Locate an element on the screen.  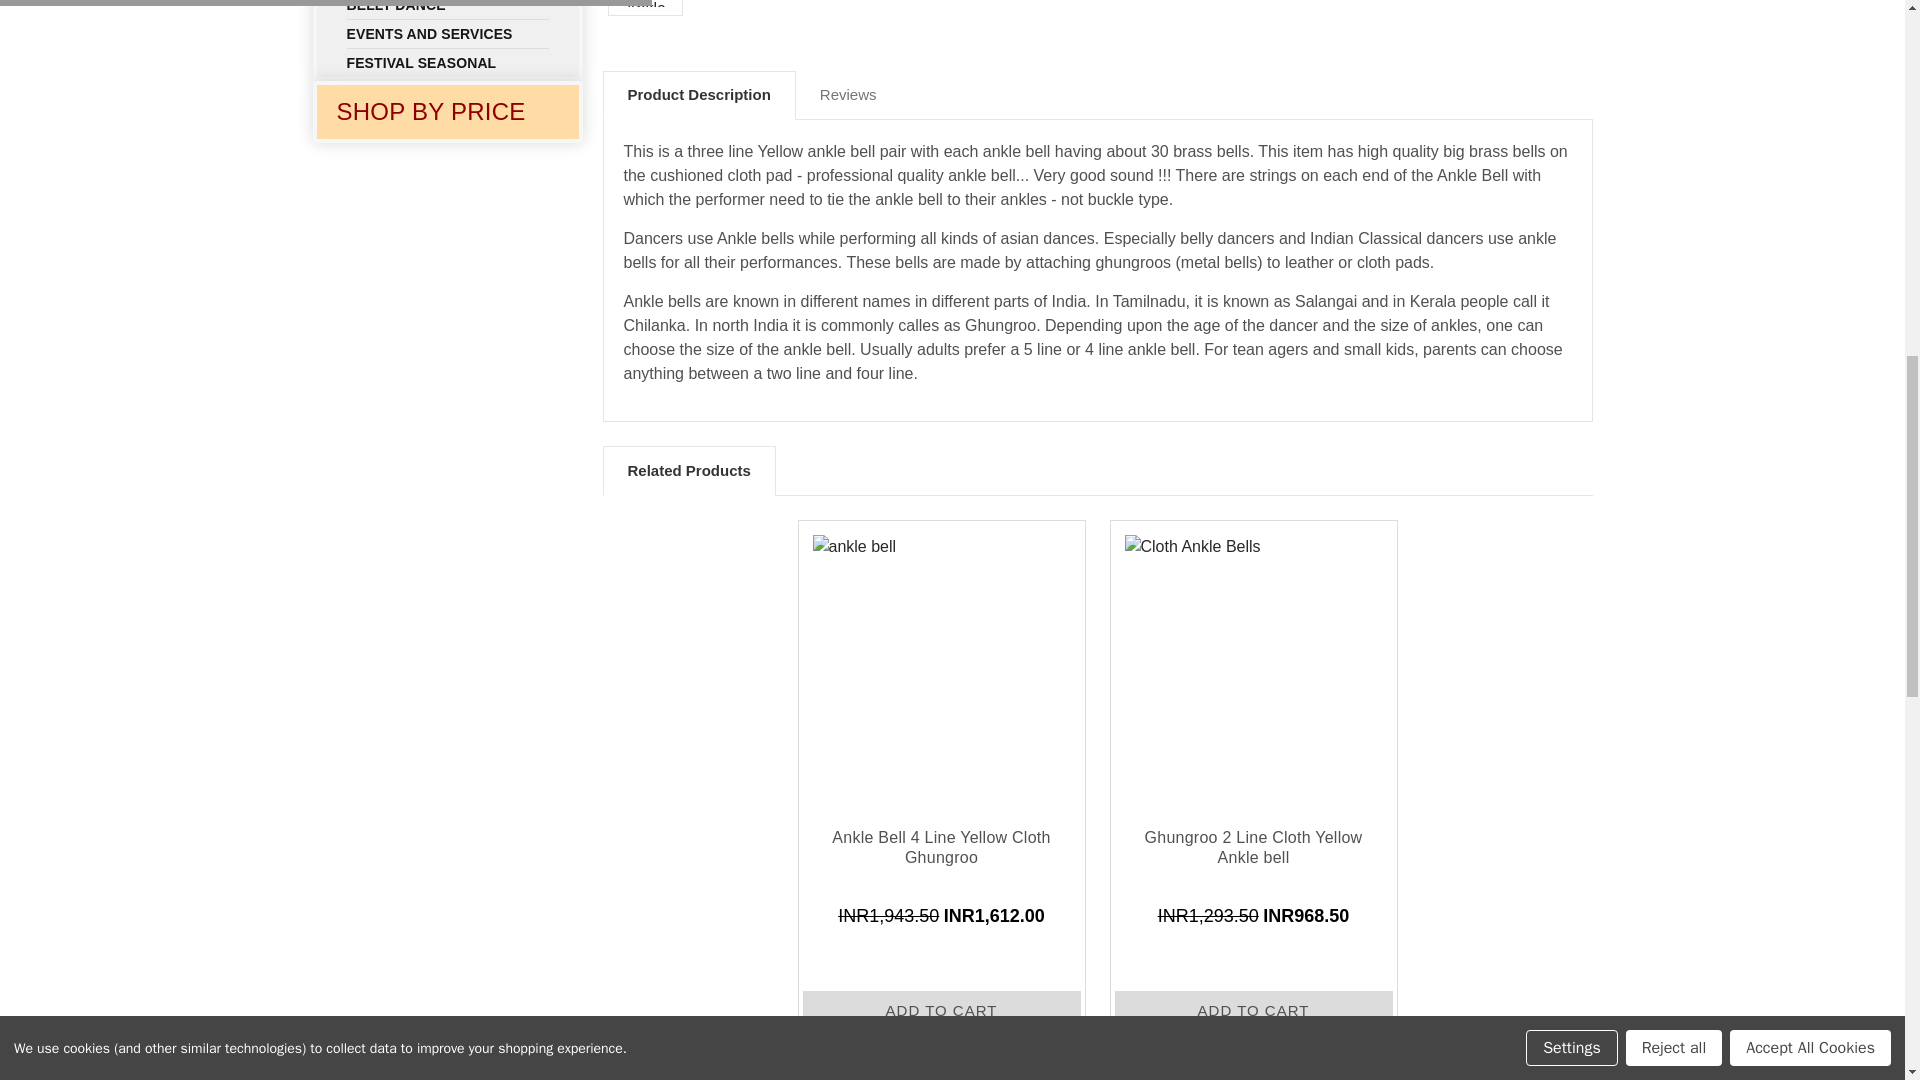
Cloth Ankle Bells is located at coordinates (1252, 664).